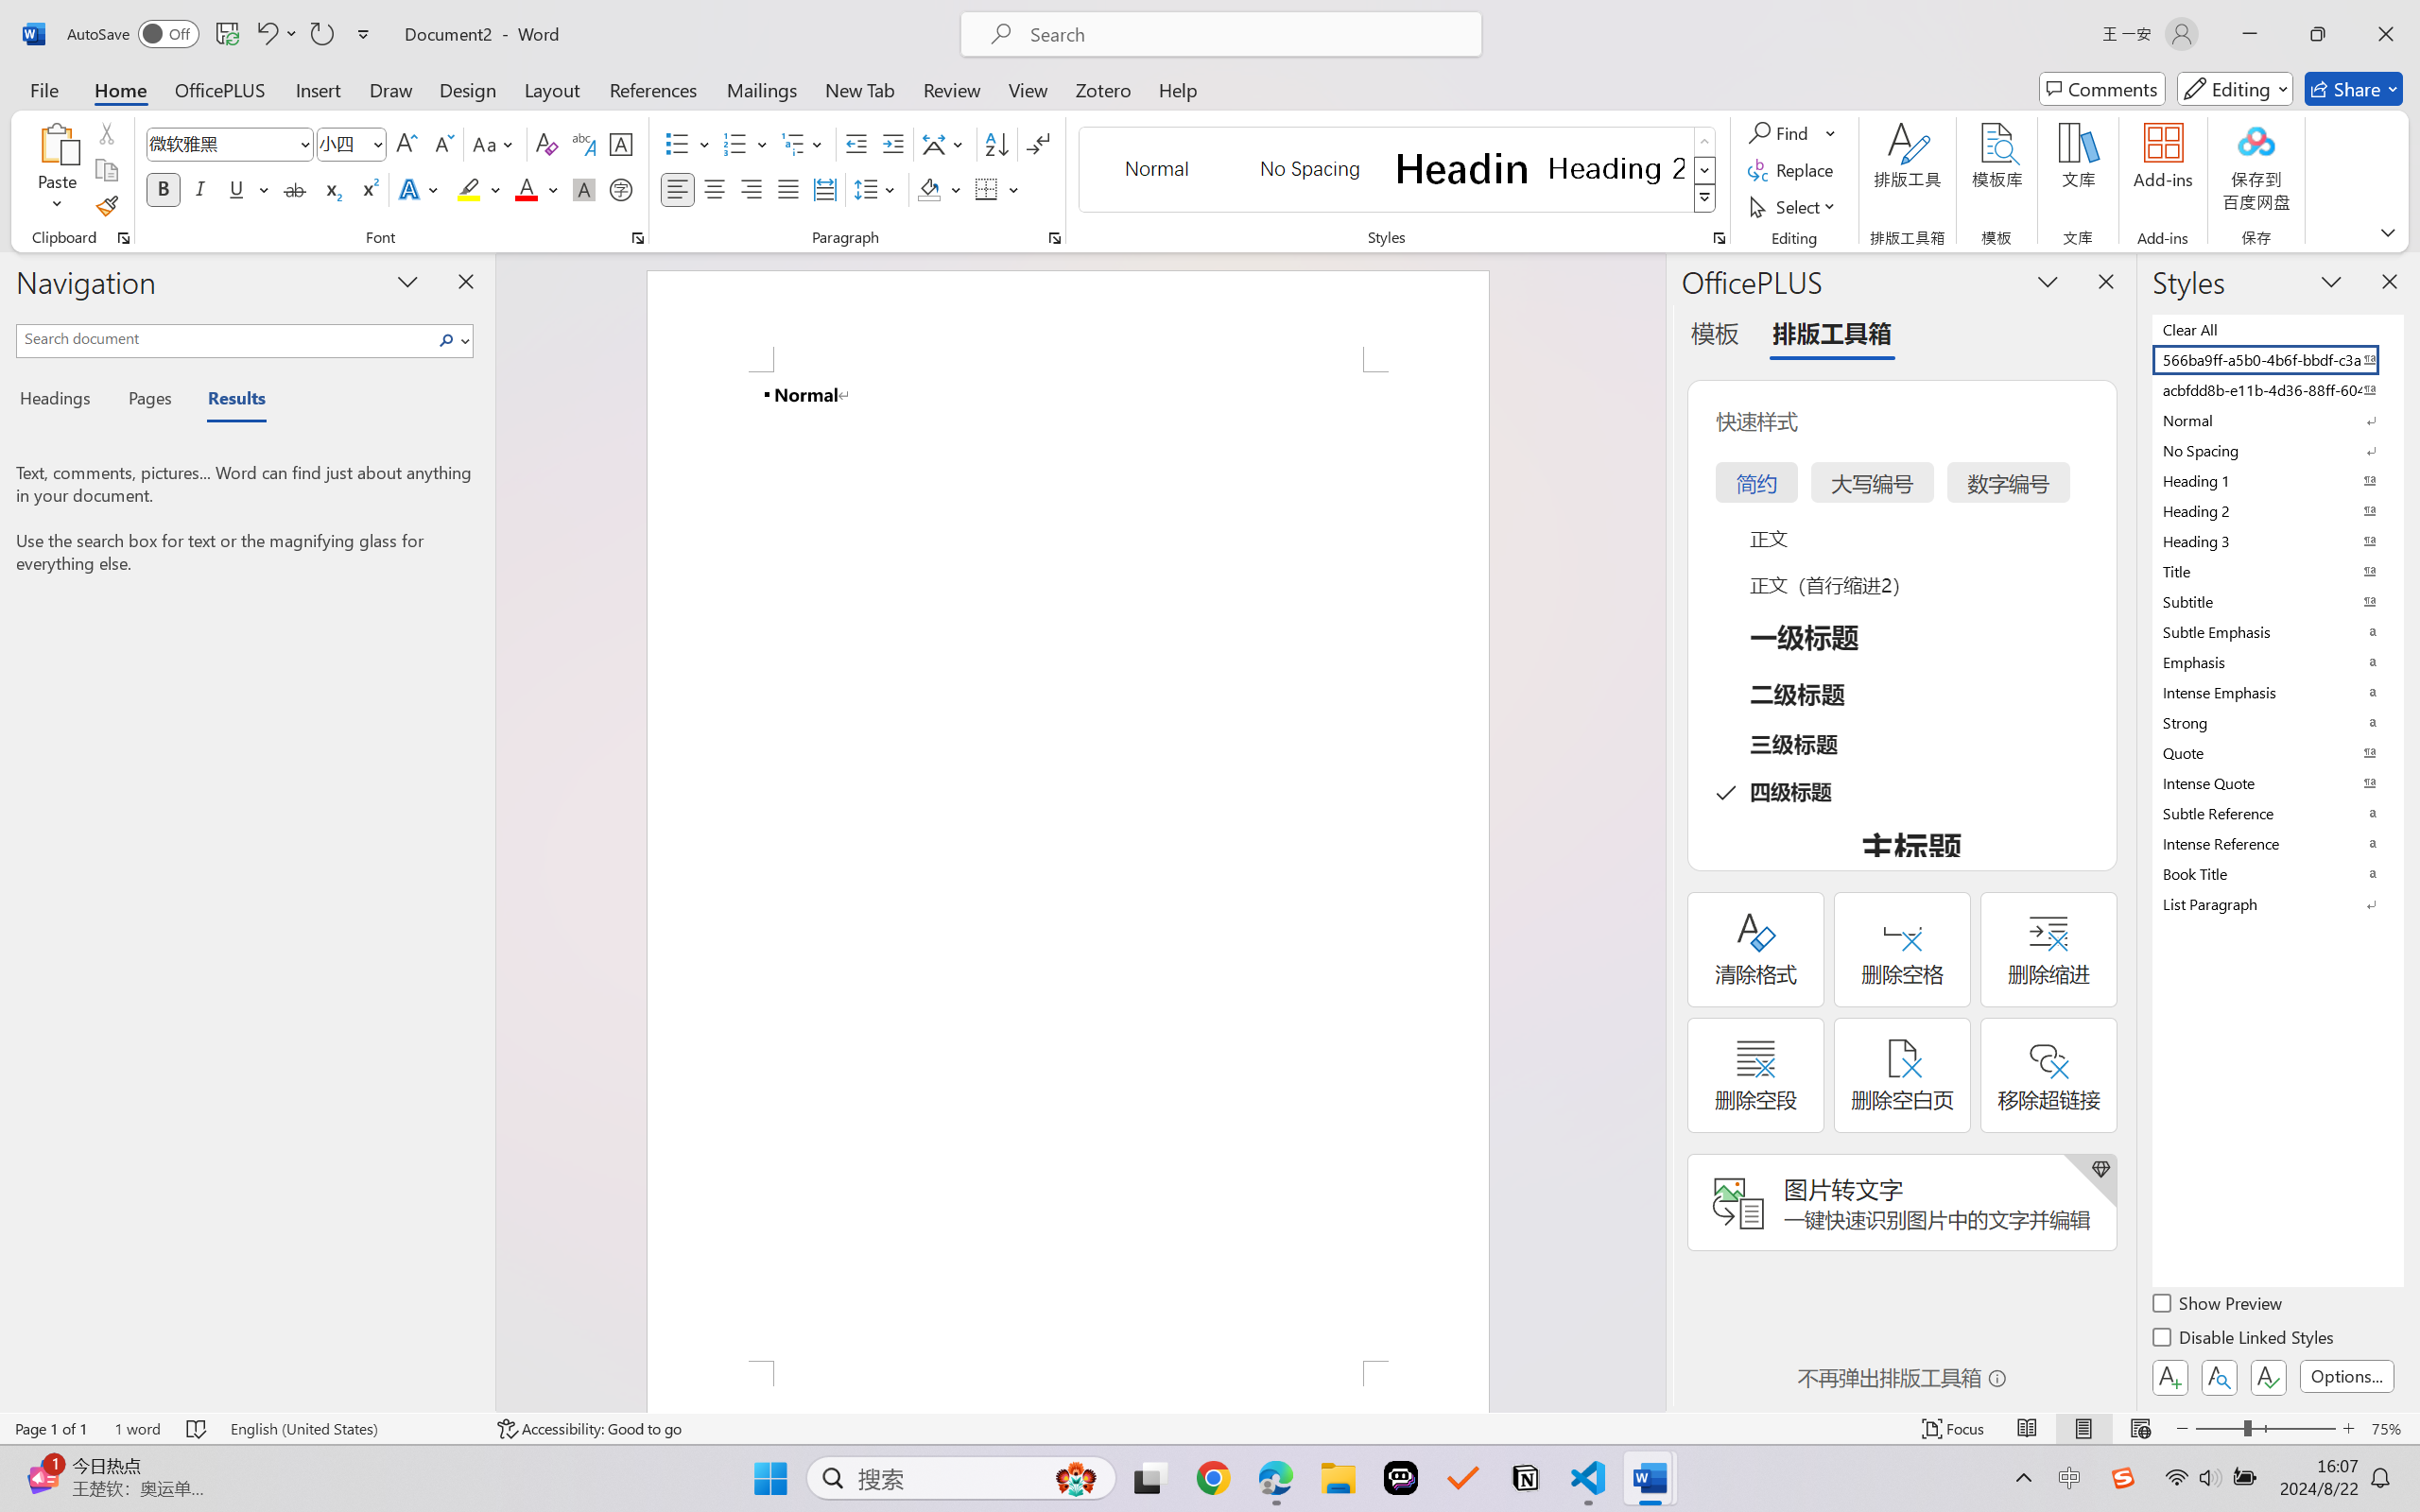 The height and width of the screenshot is (1512, 2420). I want to click on Superscript, so click(368, 189).